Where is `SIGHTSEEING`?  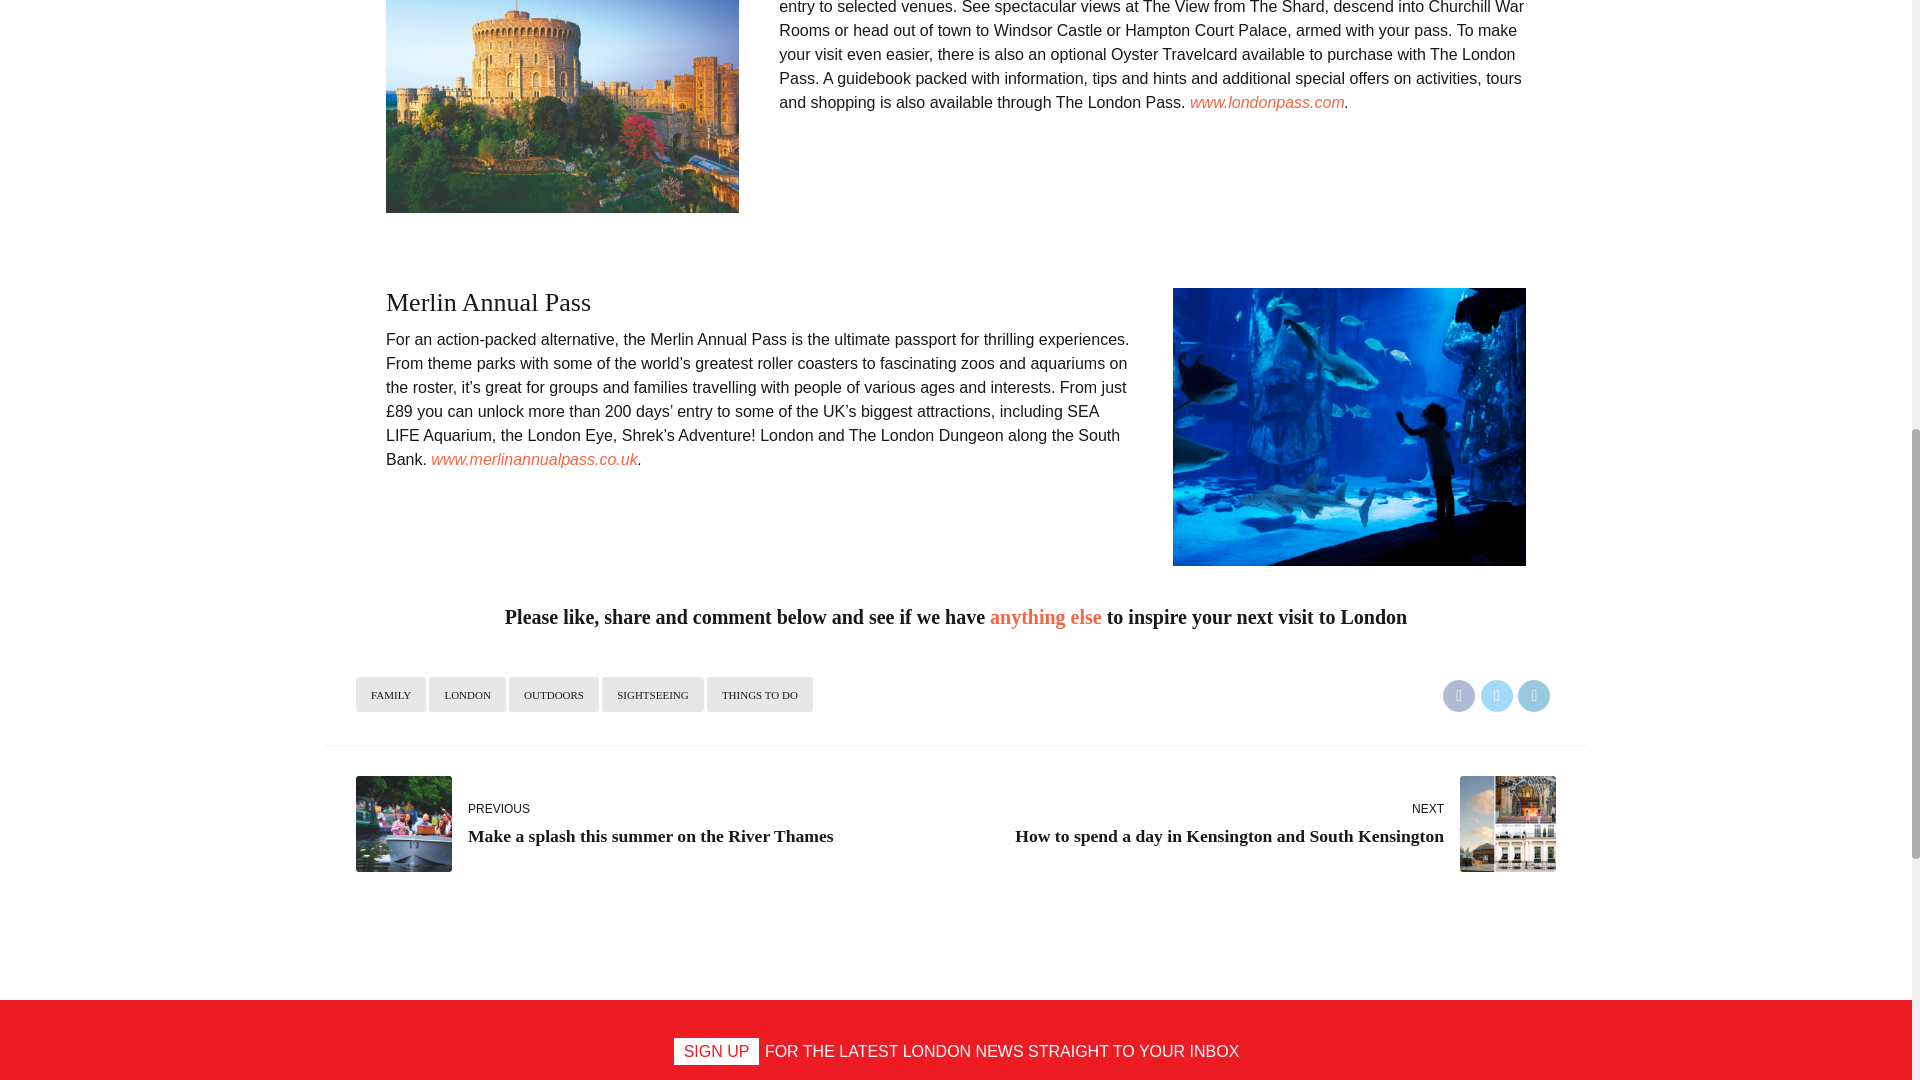 SIGHTSEEING is located at coordinates (1046, 616).